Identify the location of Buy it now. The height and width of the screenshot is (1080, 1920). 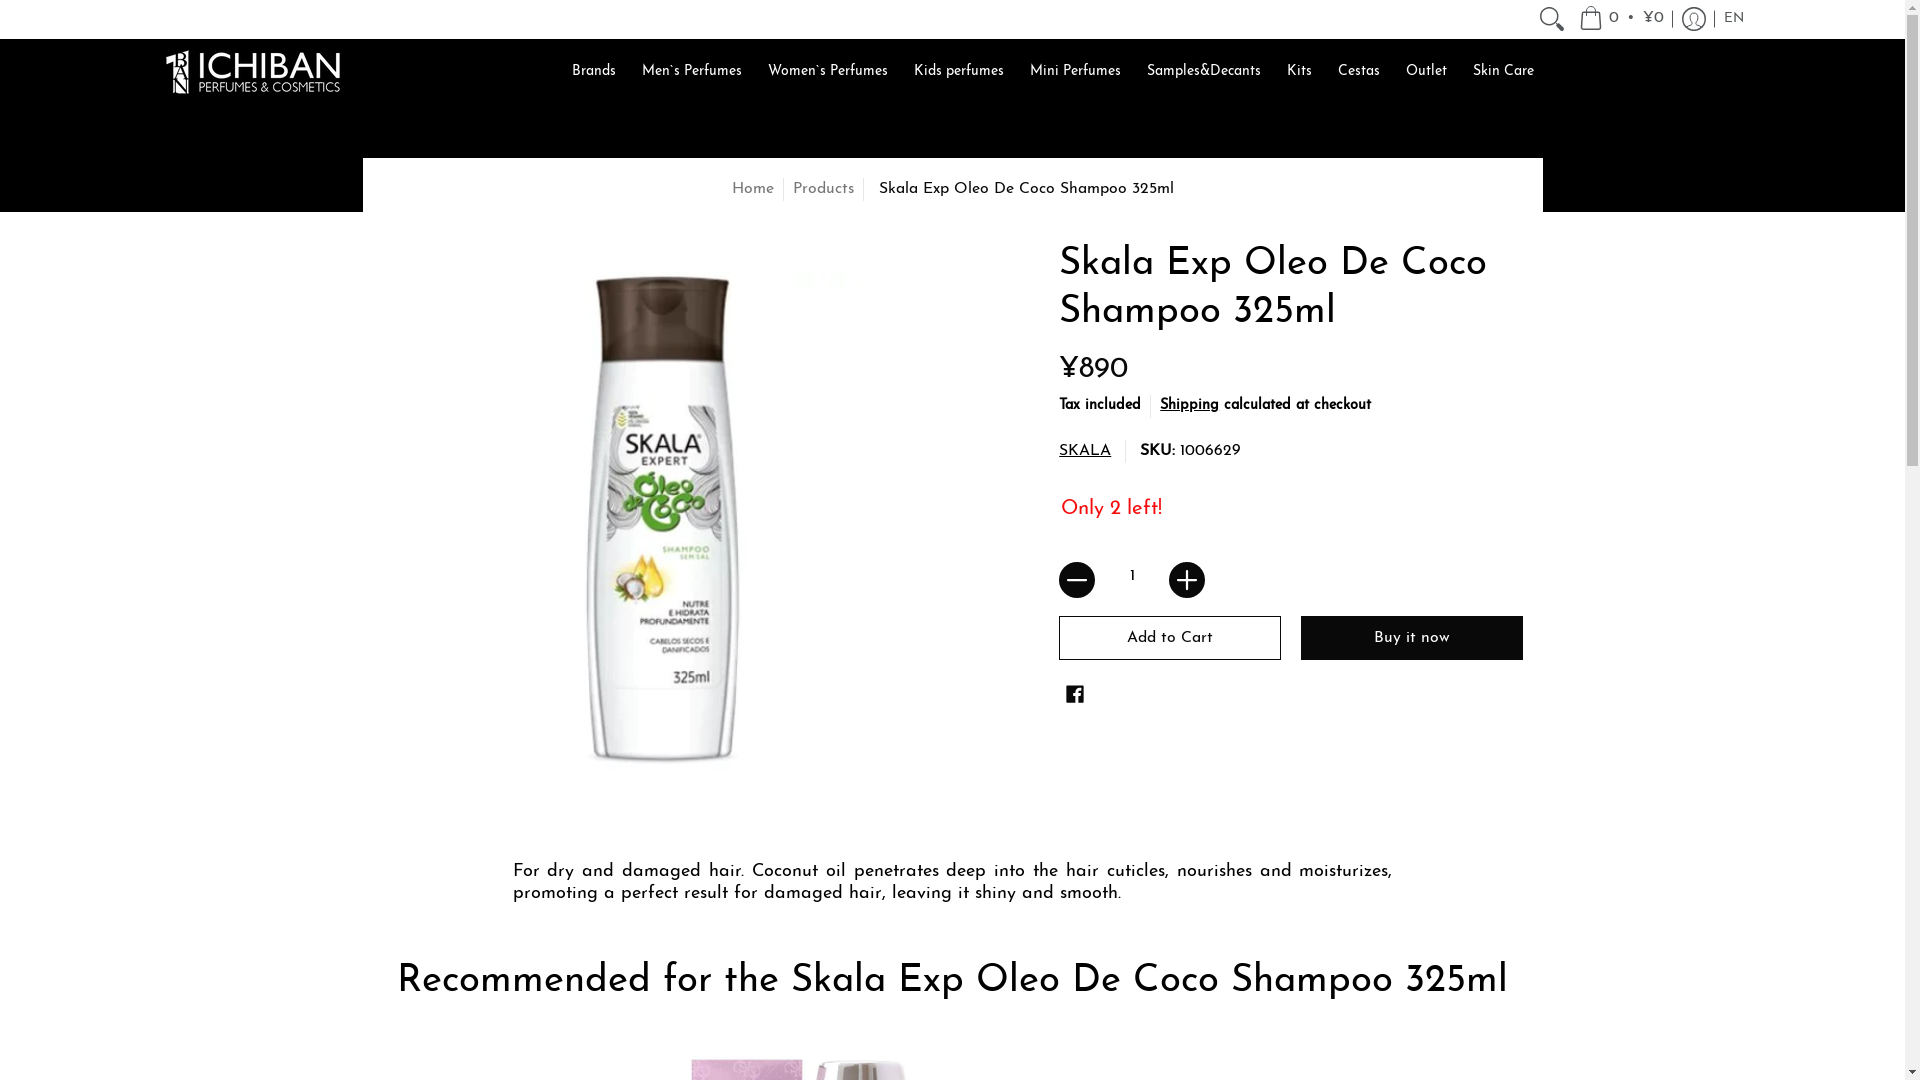
(1412, 638).